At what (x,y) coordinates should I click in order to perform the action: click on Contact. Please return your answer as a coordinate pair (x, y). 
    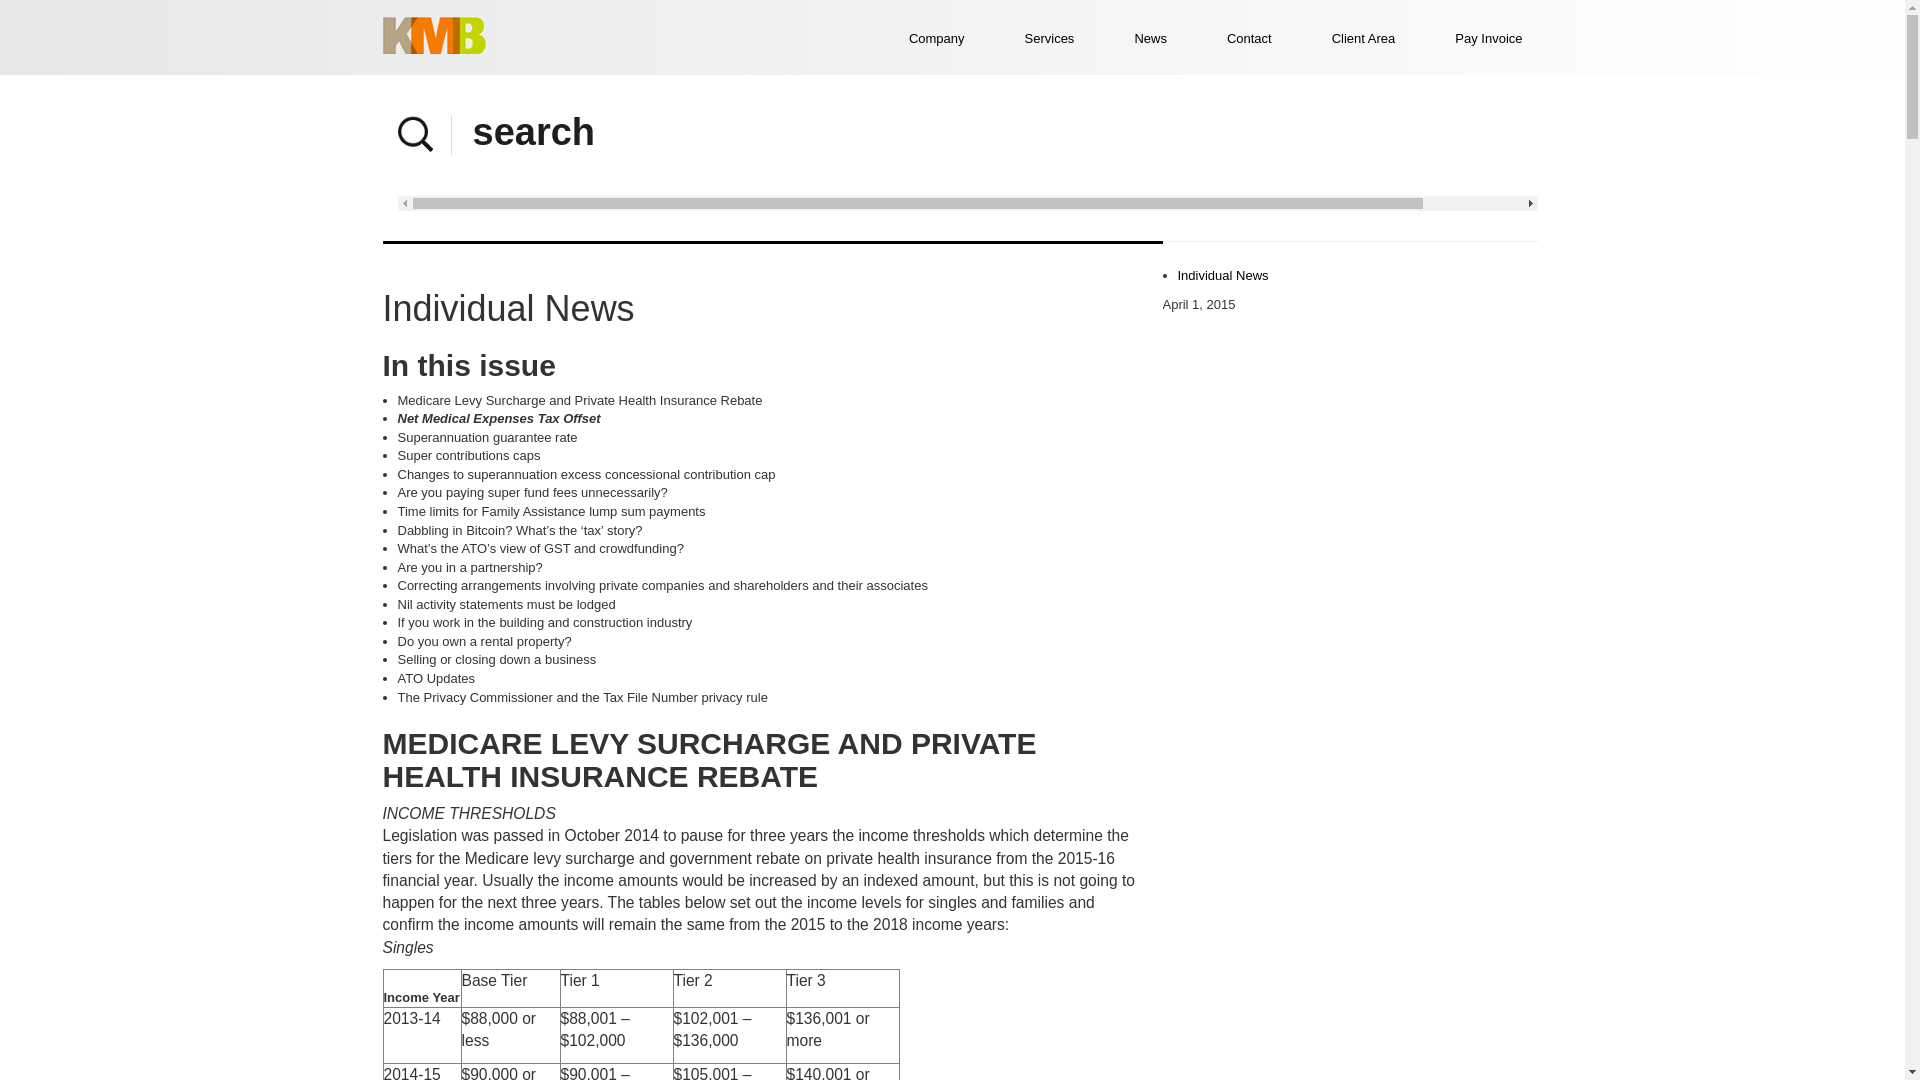
    Looking at the image, I should click on (1250, 38).